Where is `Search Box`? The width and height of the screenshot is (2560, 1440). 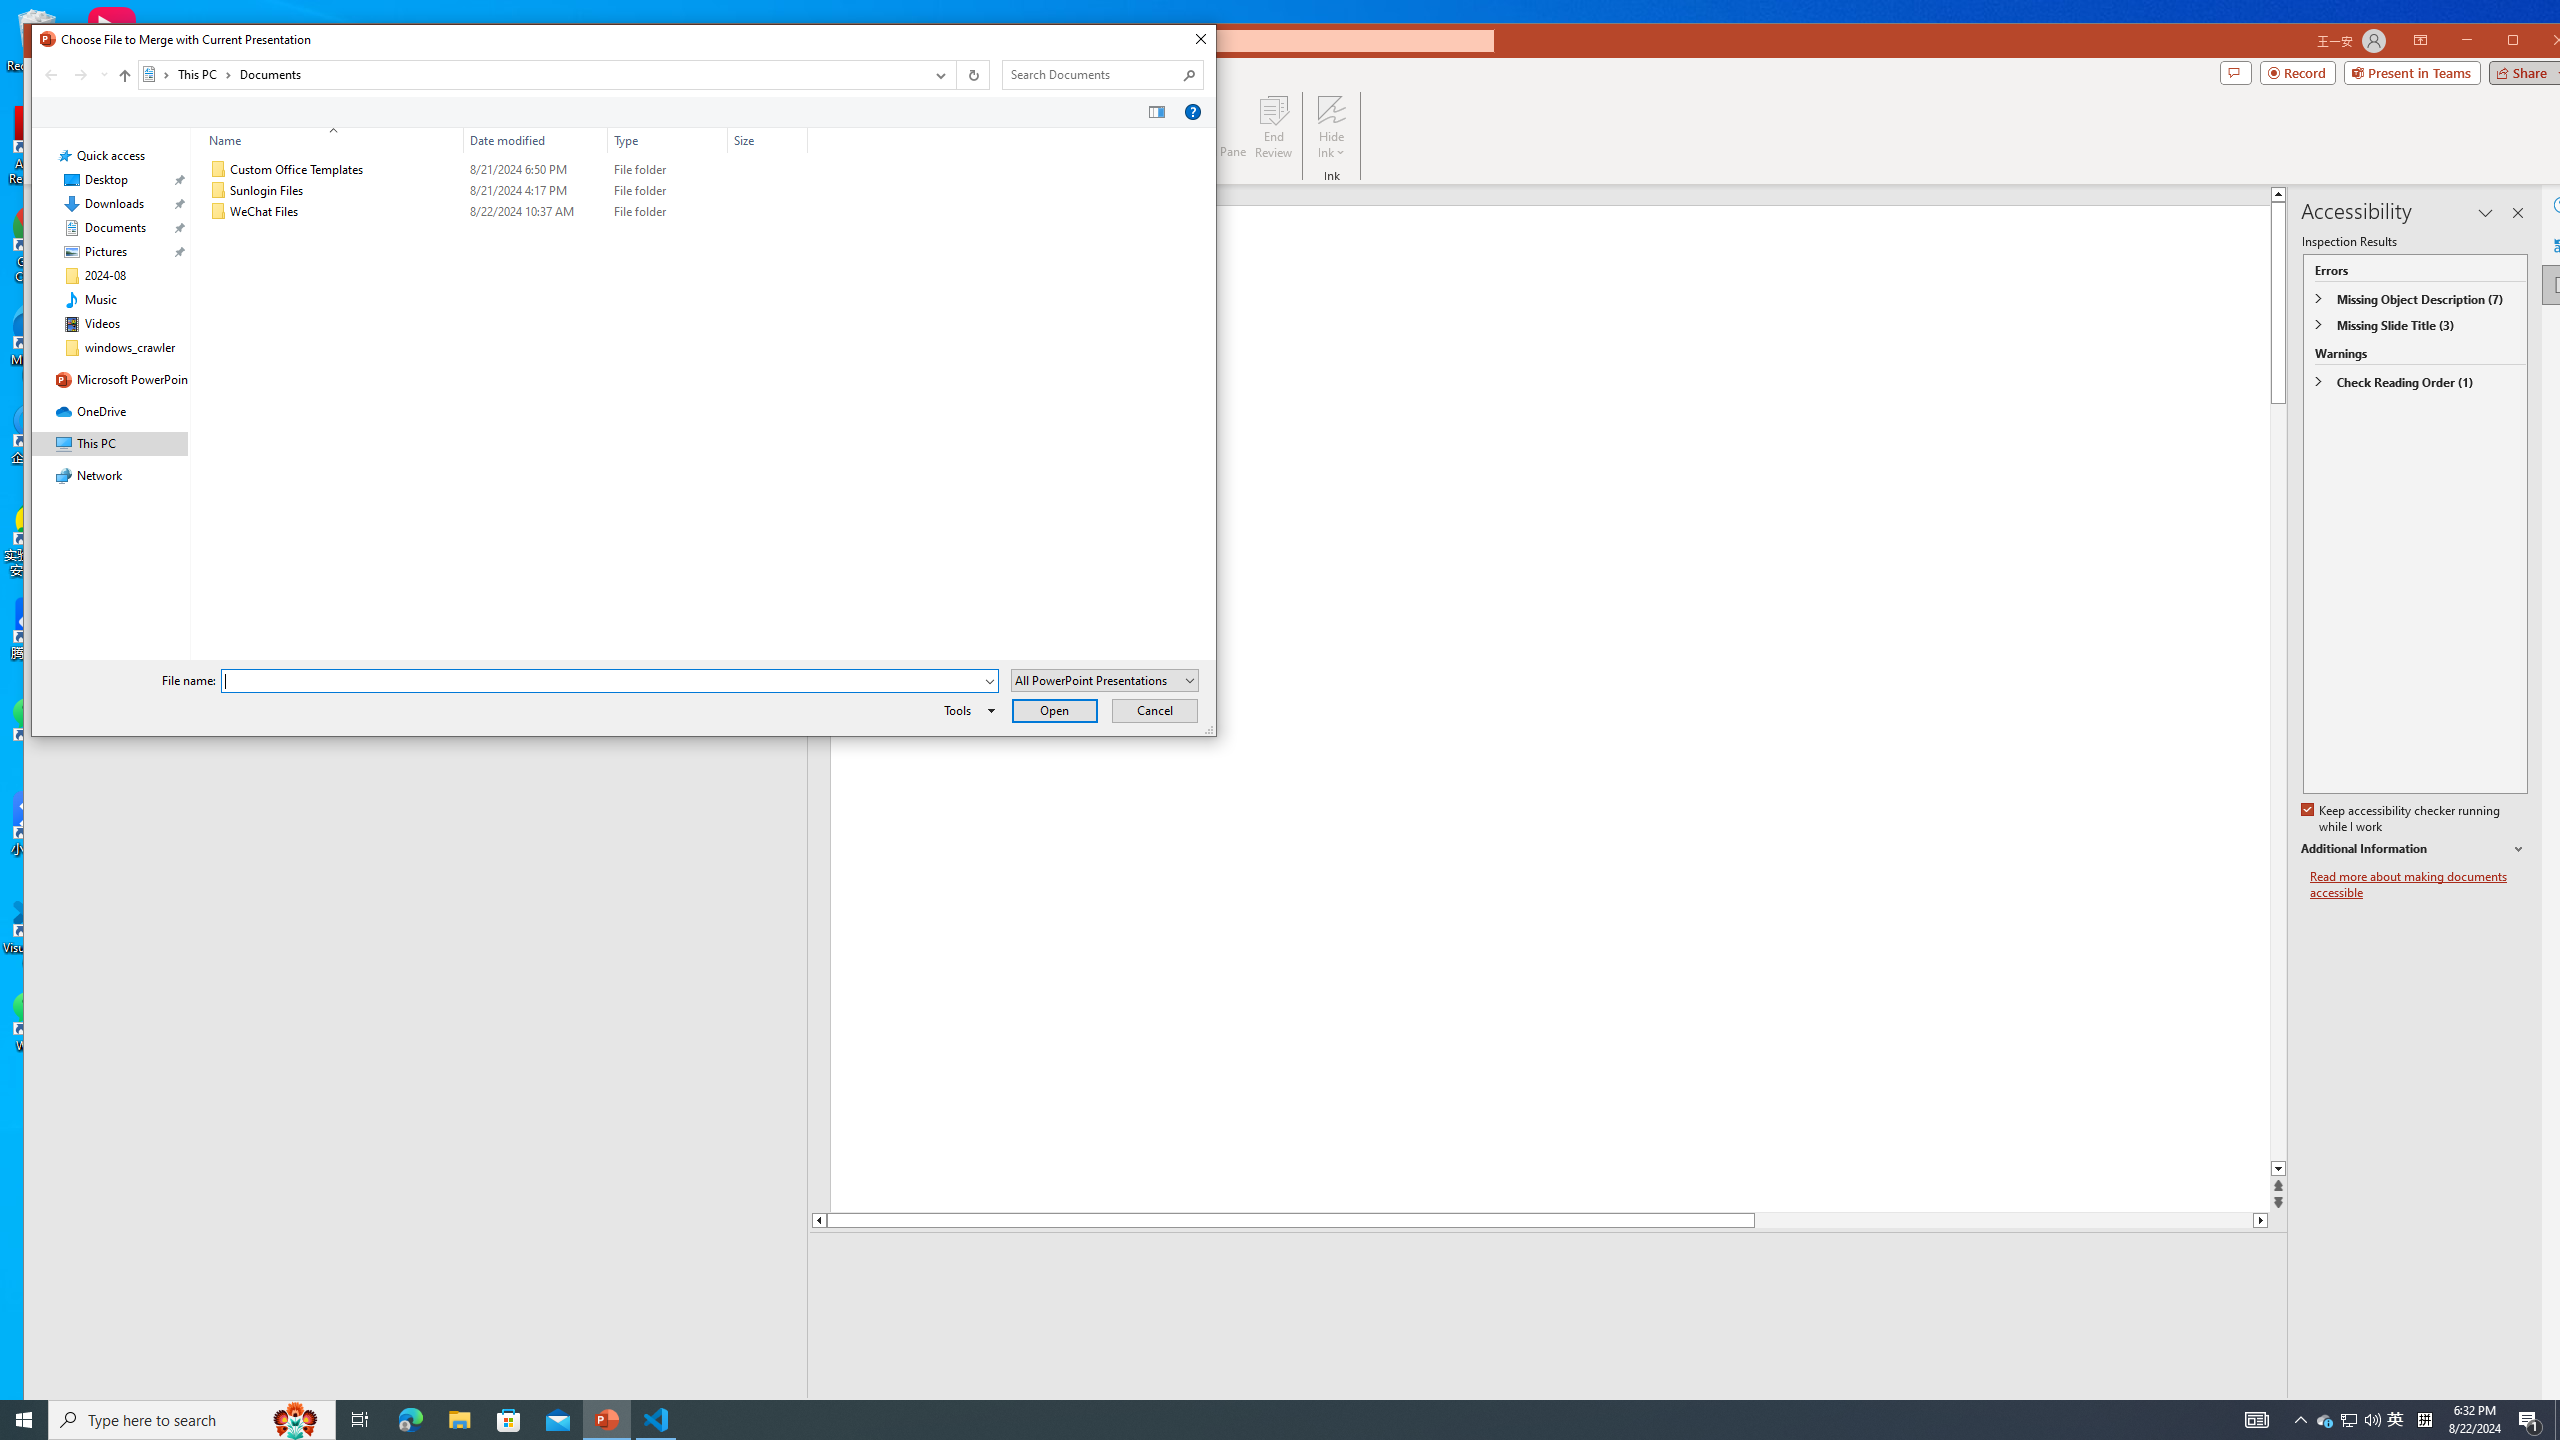 Search Box is located at coordinates (1092, 74).